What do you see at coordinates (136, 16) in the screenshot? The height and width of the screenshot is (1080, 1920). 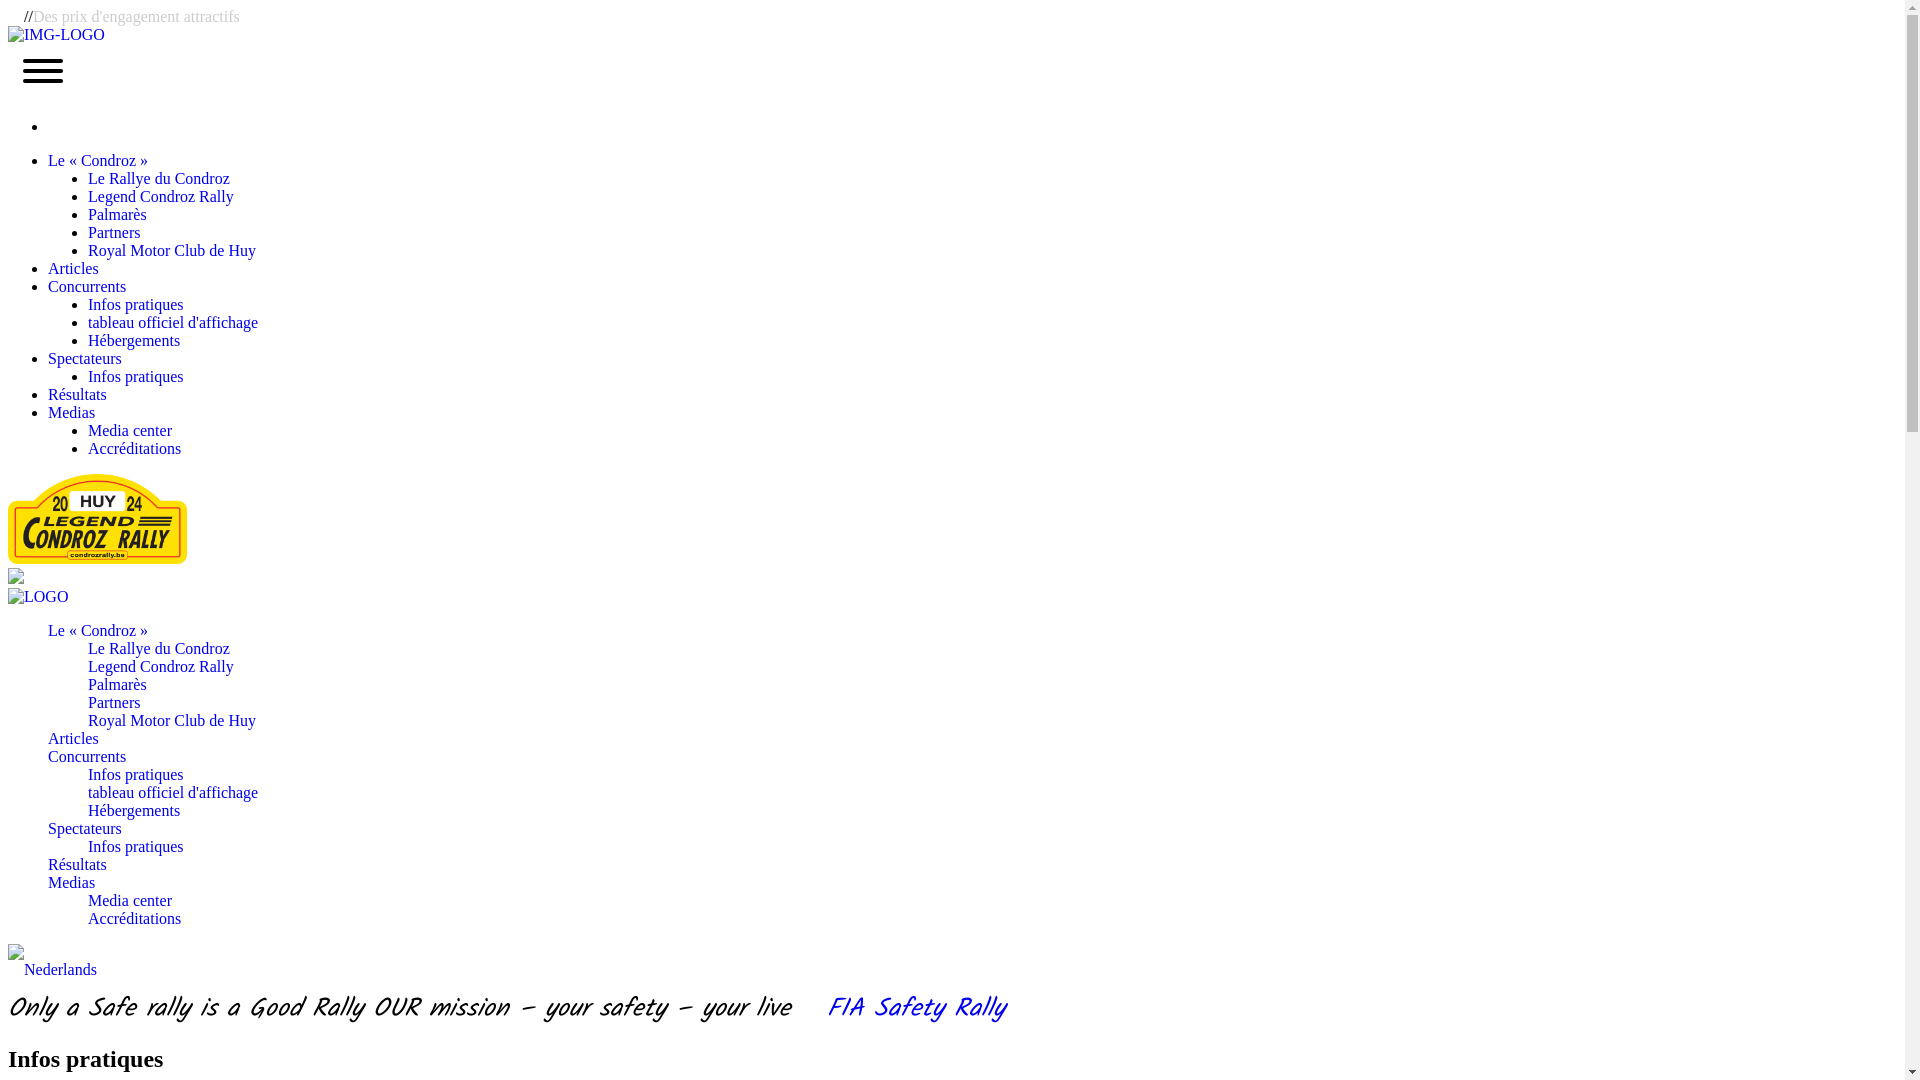 I see `Des prix d'engagement attractifs` at bounding box center [136, 16].